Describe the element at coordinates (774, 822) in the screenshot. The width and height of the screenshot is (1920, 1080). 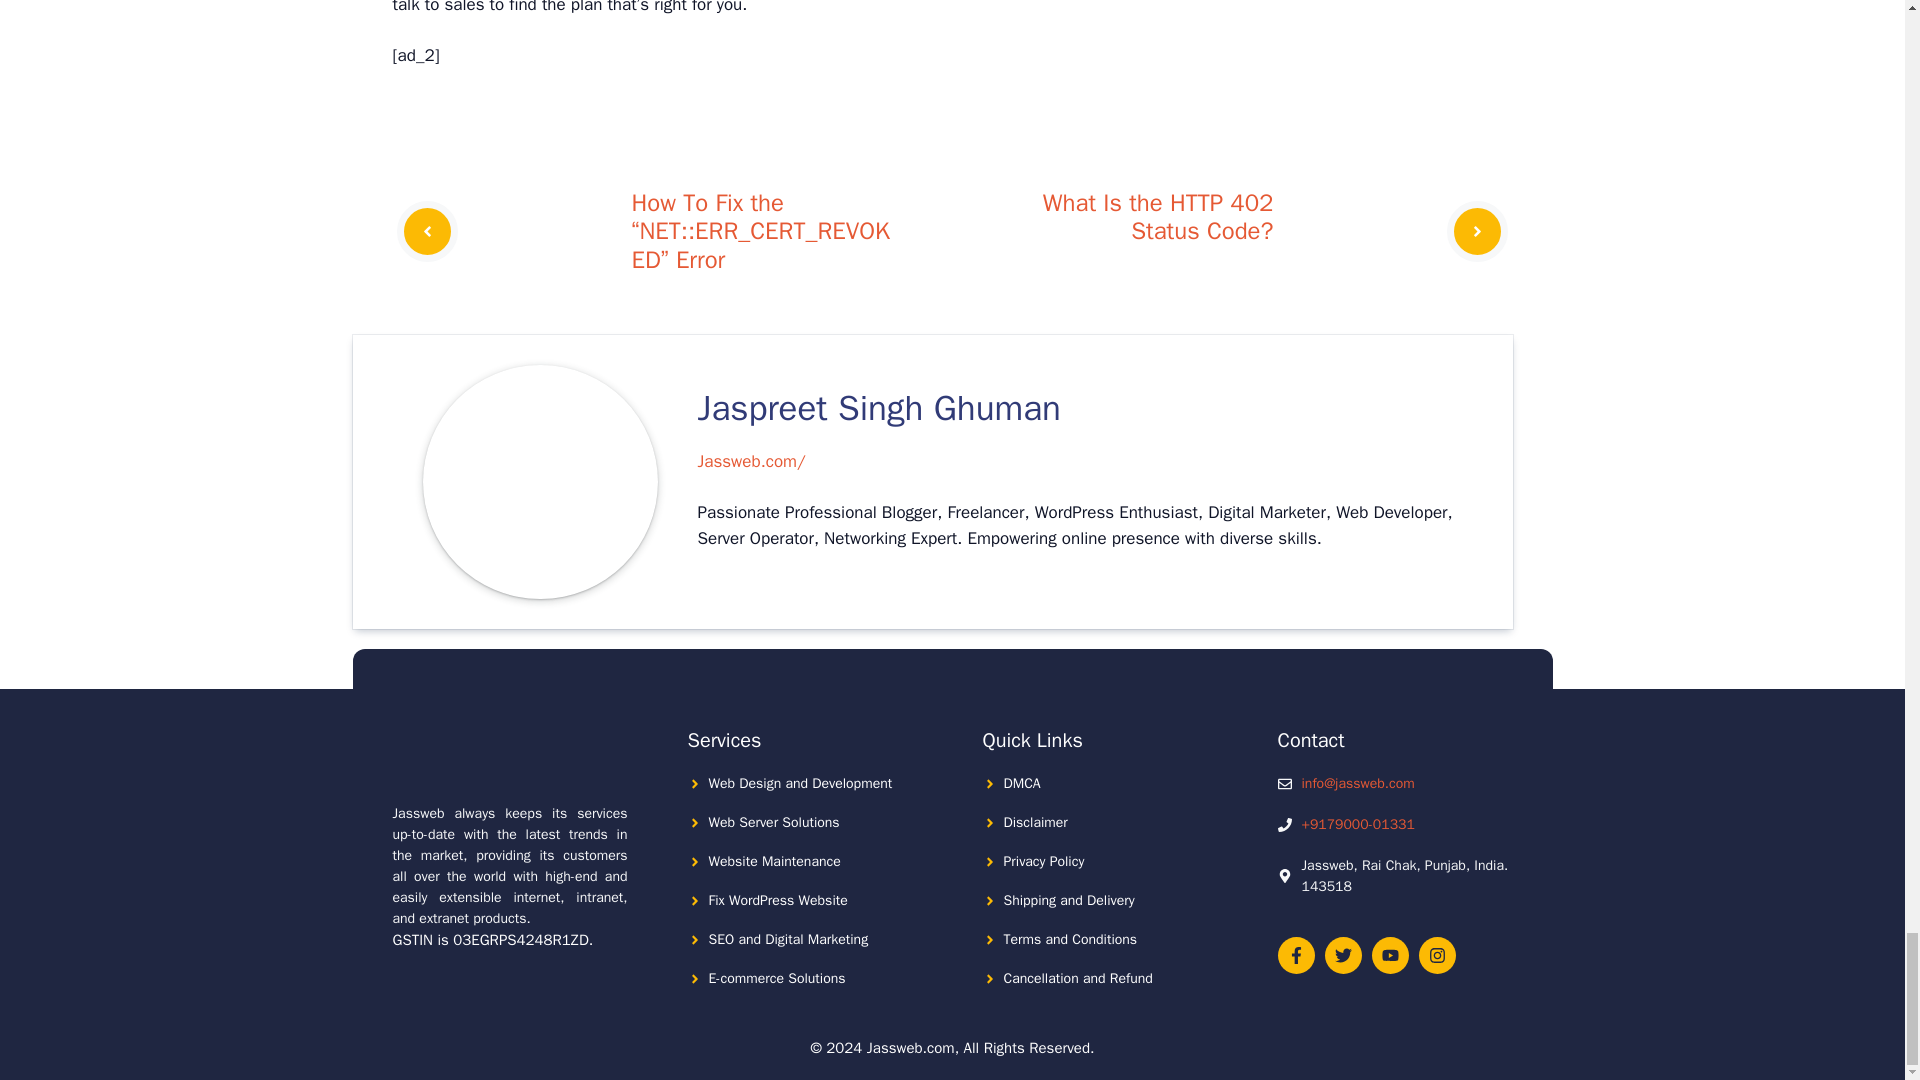
I see `Web Server Solutions` at that location.